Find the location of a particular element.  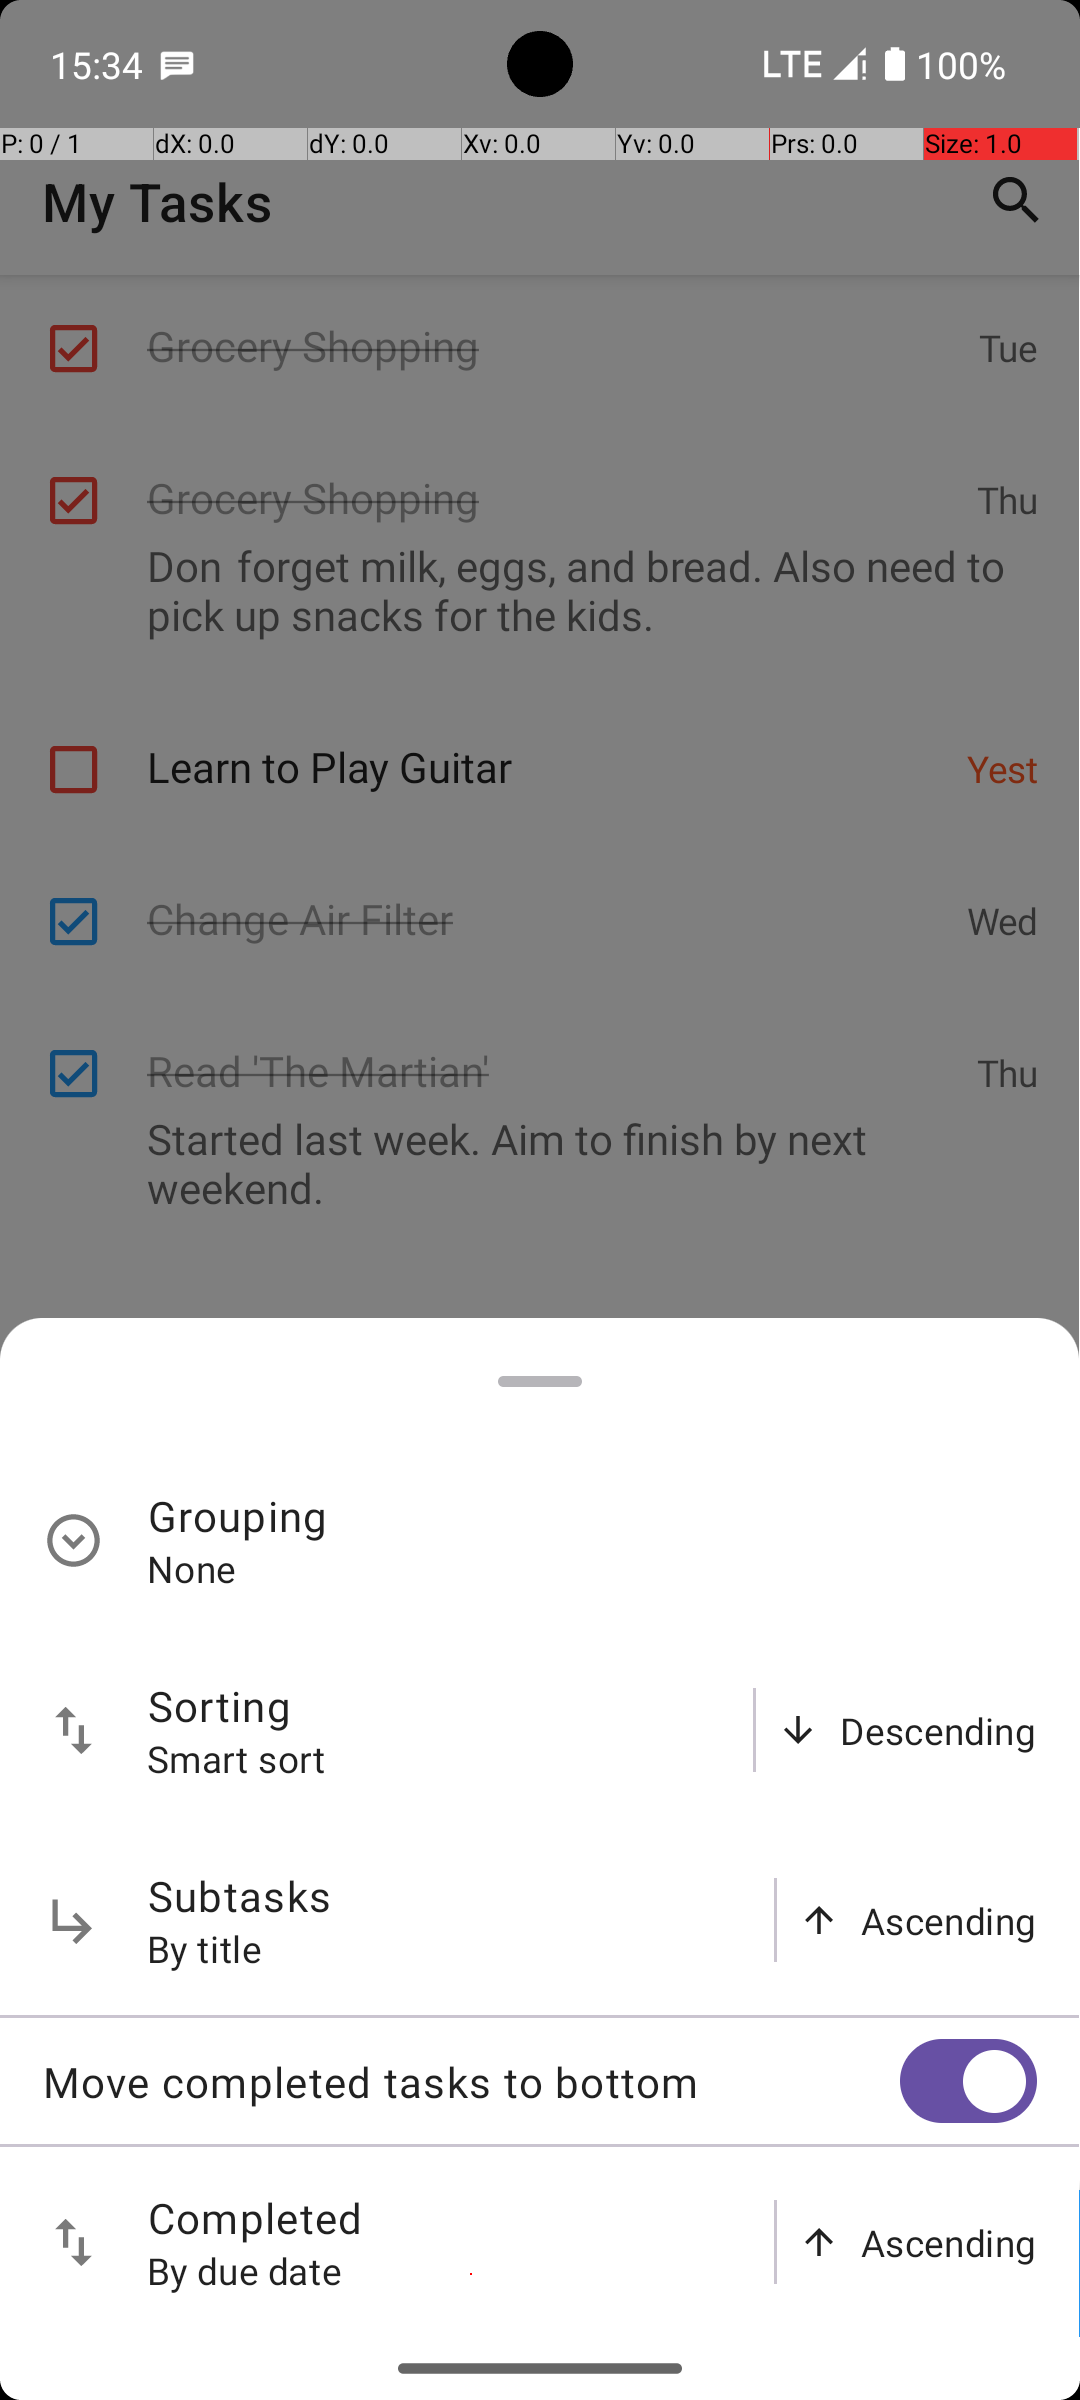

Descending is located at coordinates (938, 1730).